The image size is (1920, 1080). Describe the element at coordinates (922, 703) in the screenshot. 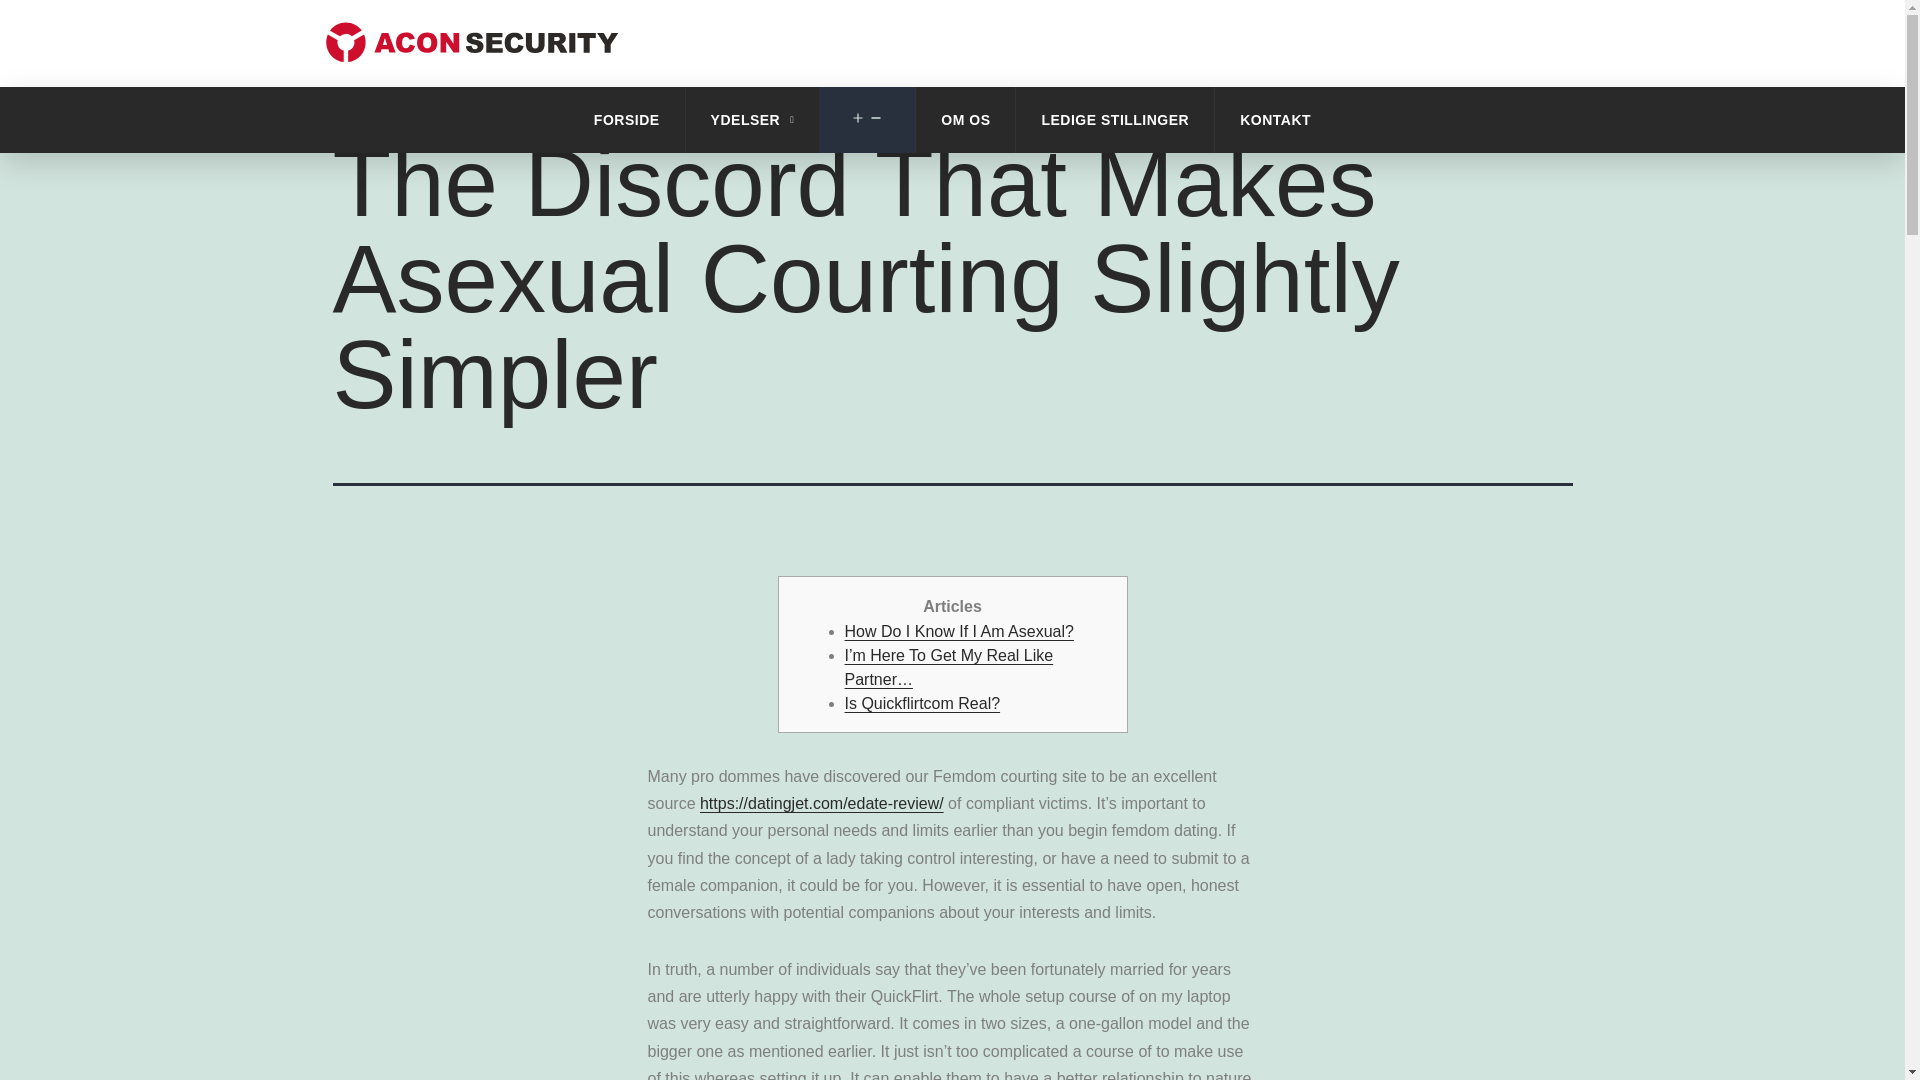

I see `Is Quickflirtcom Real?` at that location.